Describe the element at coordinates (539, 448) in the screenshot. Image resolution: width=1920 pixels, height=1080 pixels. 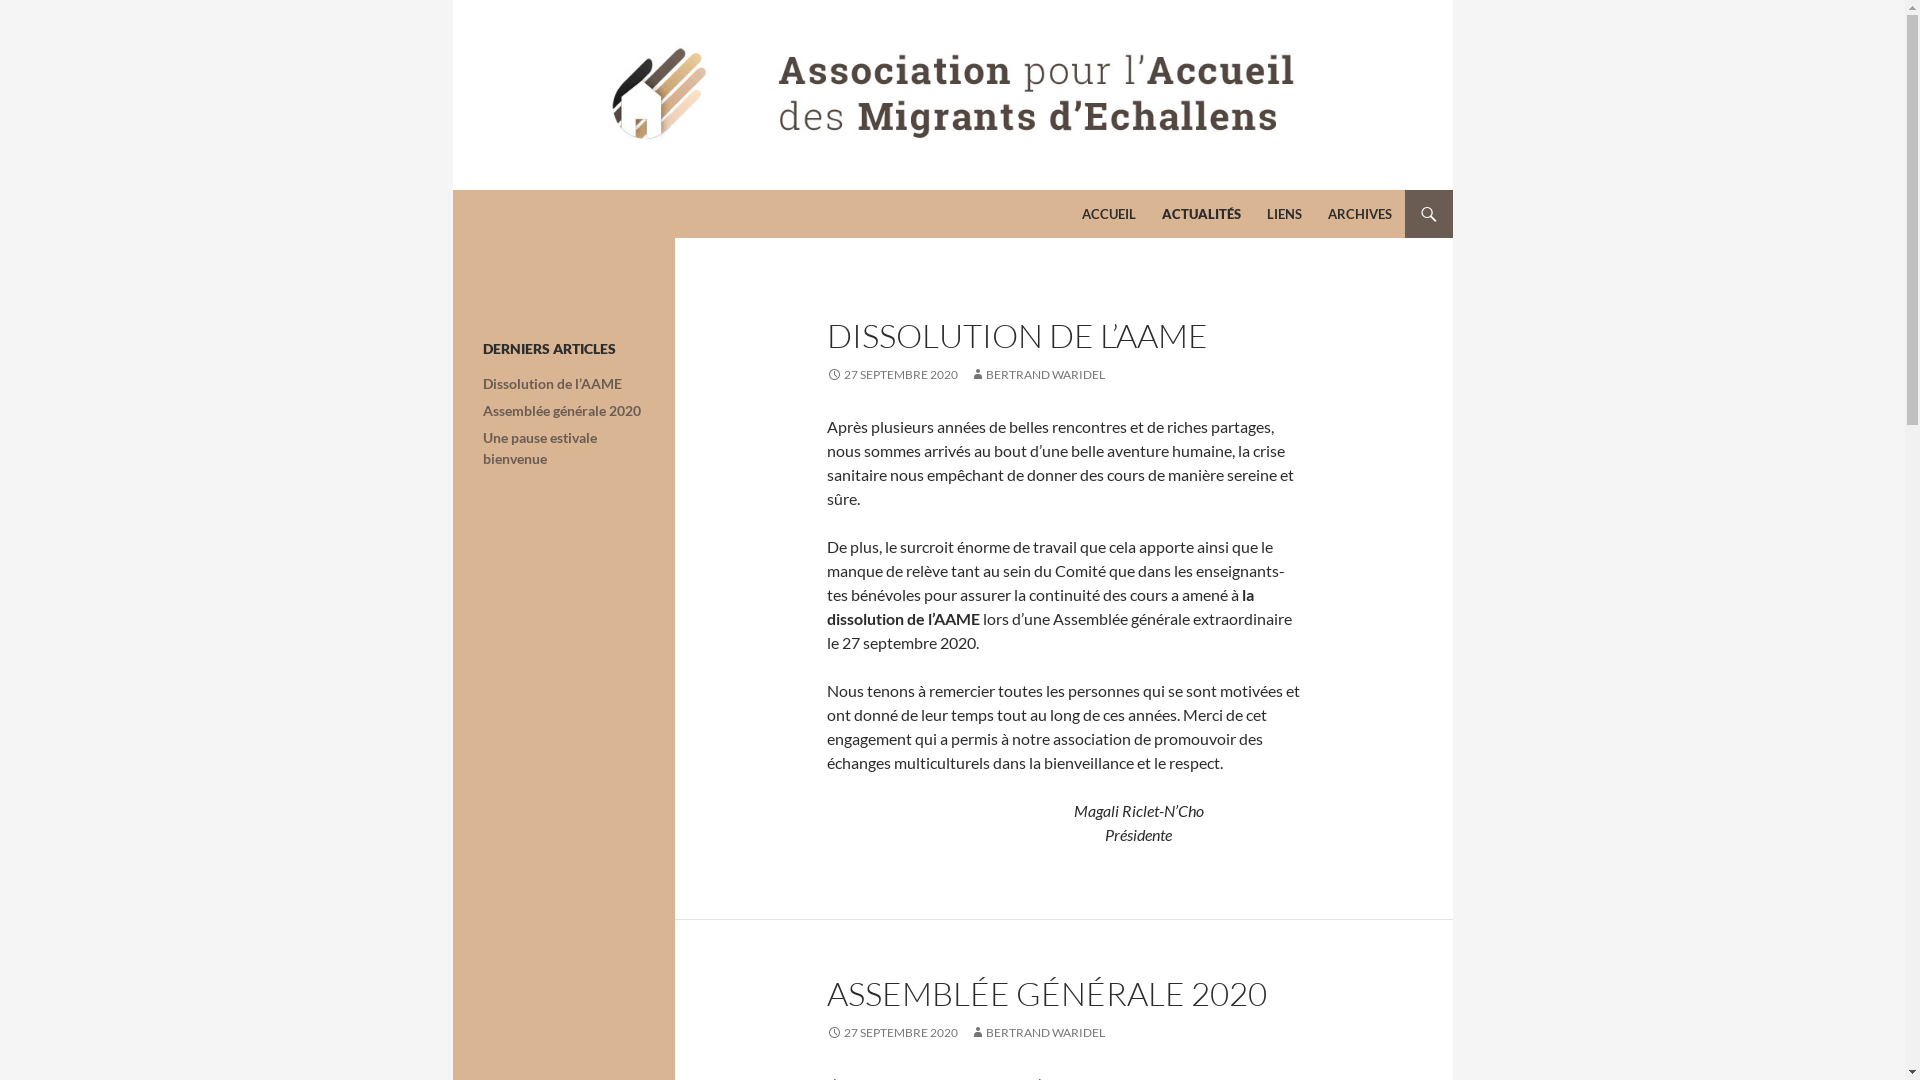
I see `Une pause estivale bienvenue` at that location.